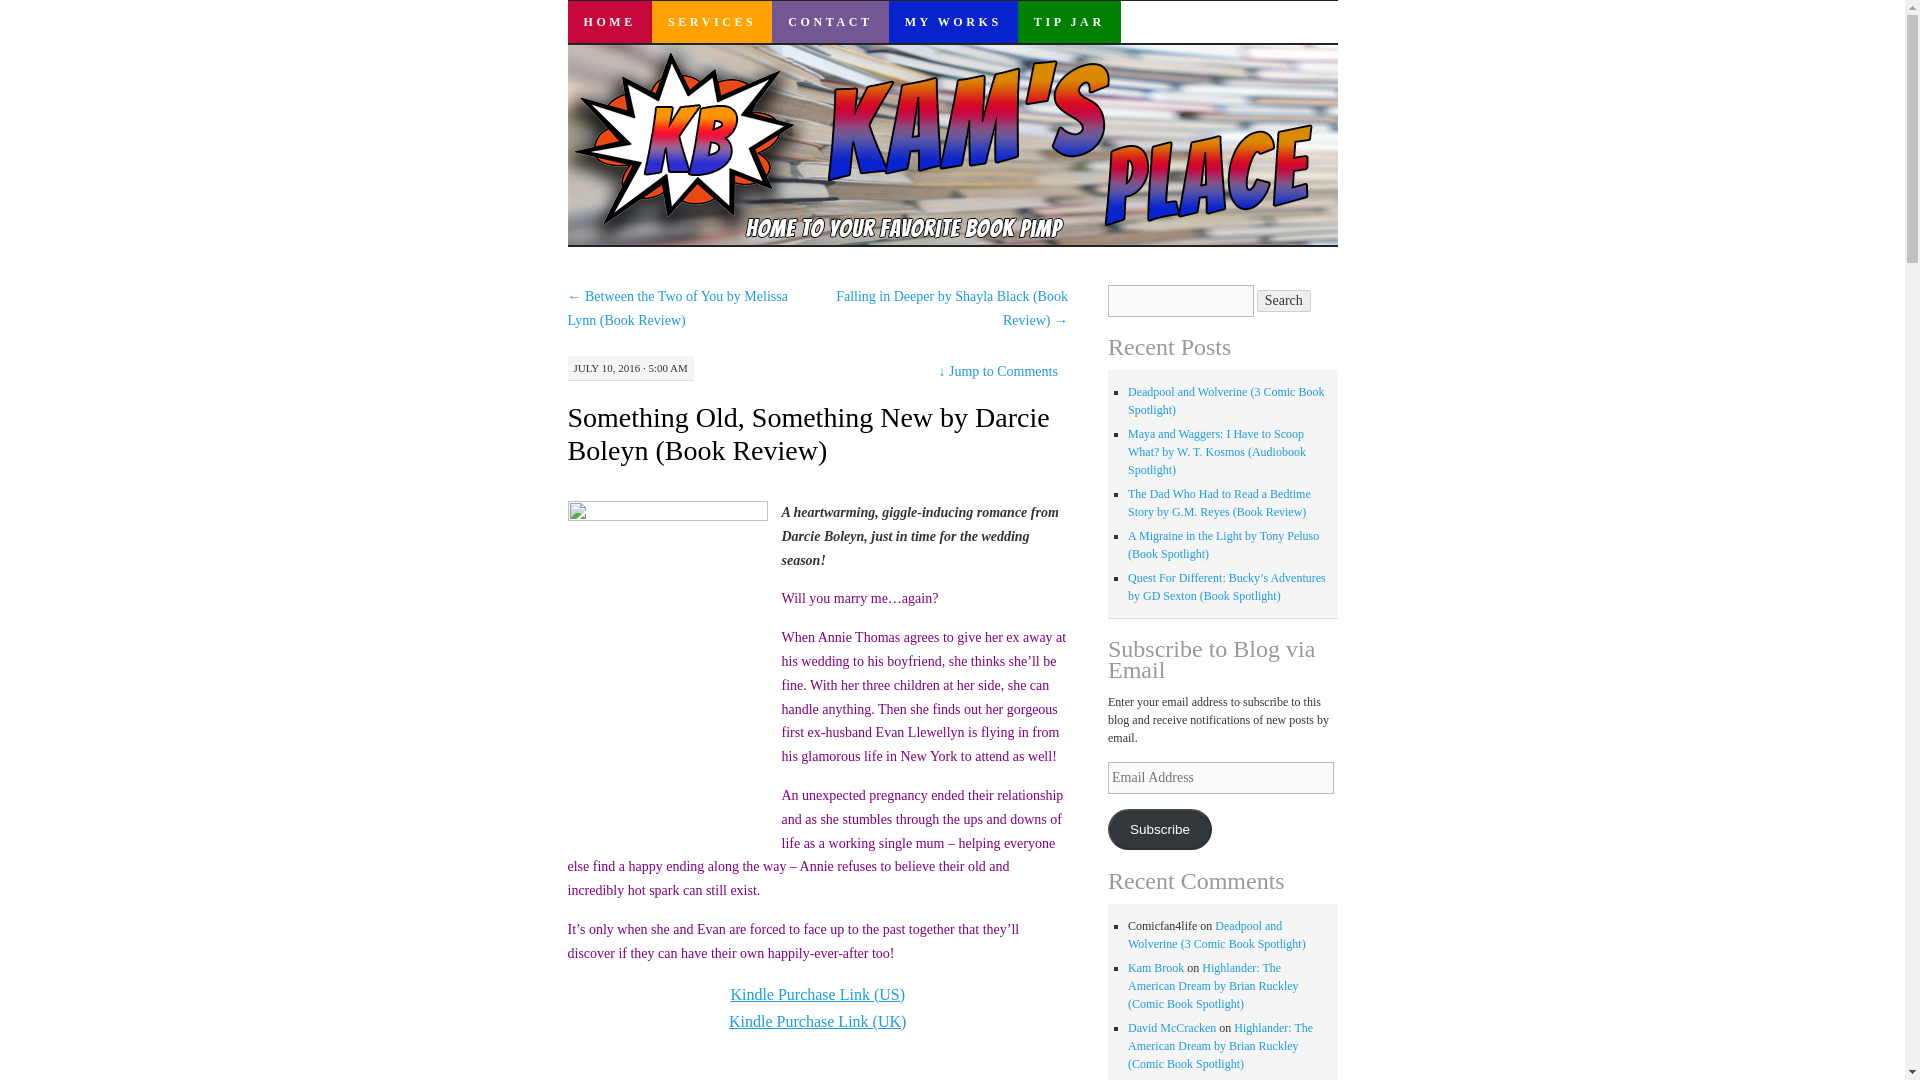 The height and width of the screenshot is (1080, 1920). I want to click on Skip to content, so click(582, 63).